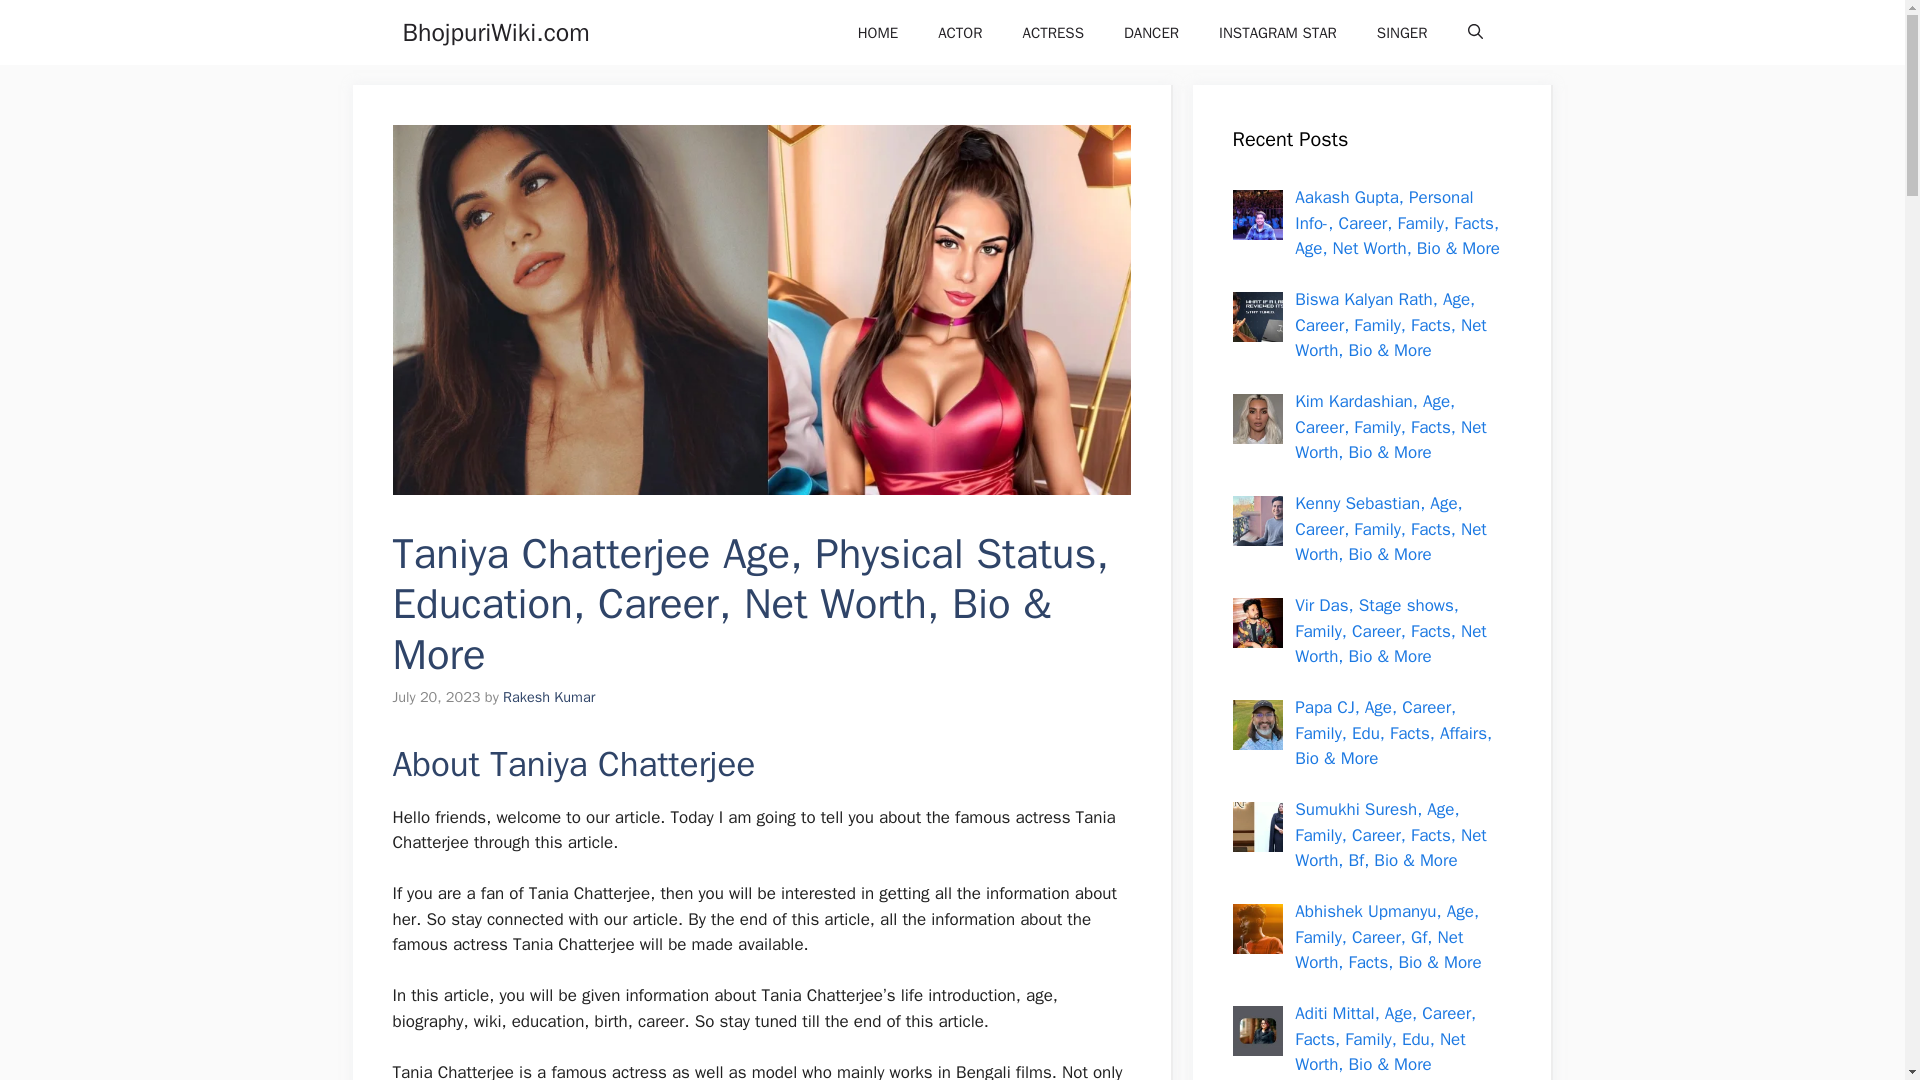 This screenshot has height=1080, width=1920. I want to click on Rakesh Kumar, so click(549, 696).